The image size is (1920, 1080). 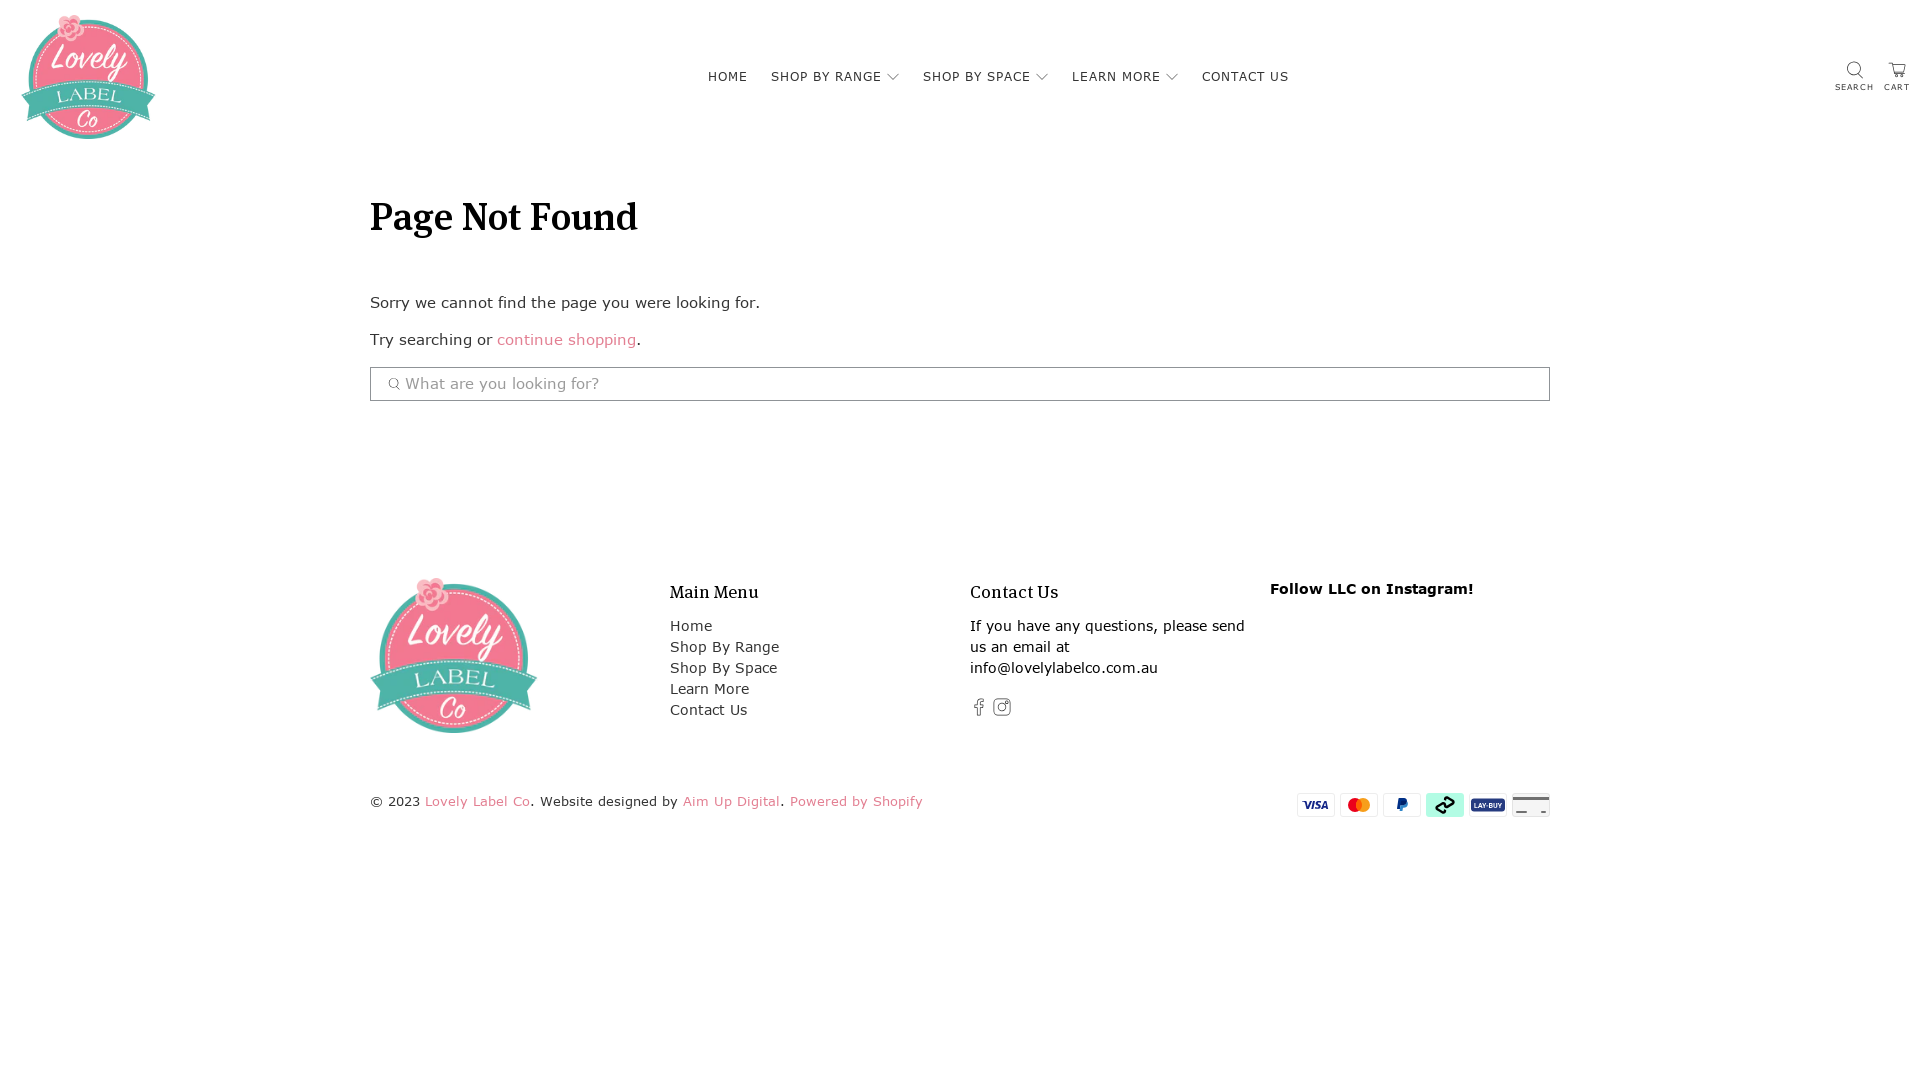 What do you see at coordinates (1126, 77) in the screenshot?
I see `LEARN MORE` at bounding box center [1126, 77].